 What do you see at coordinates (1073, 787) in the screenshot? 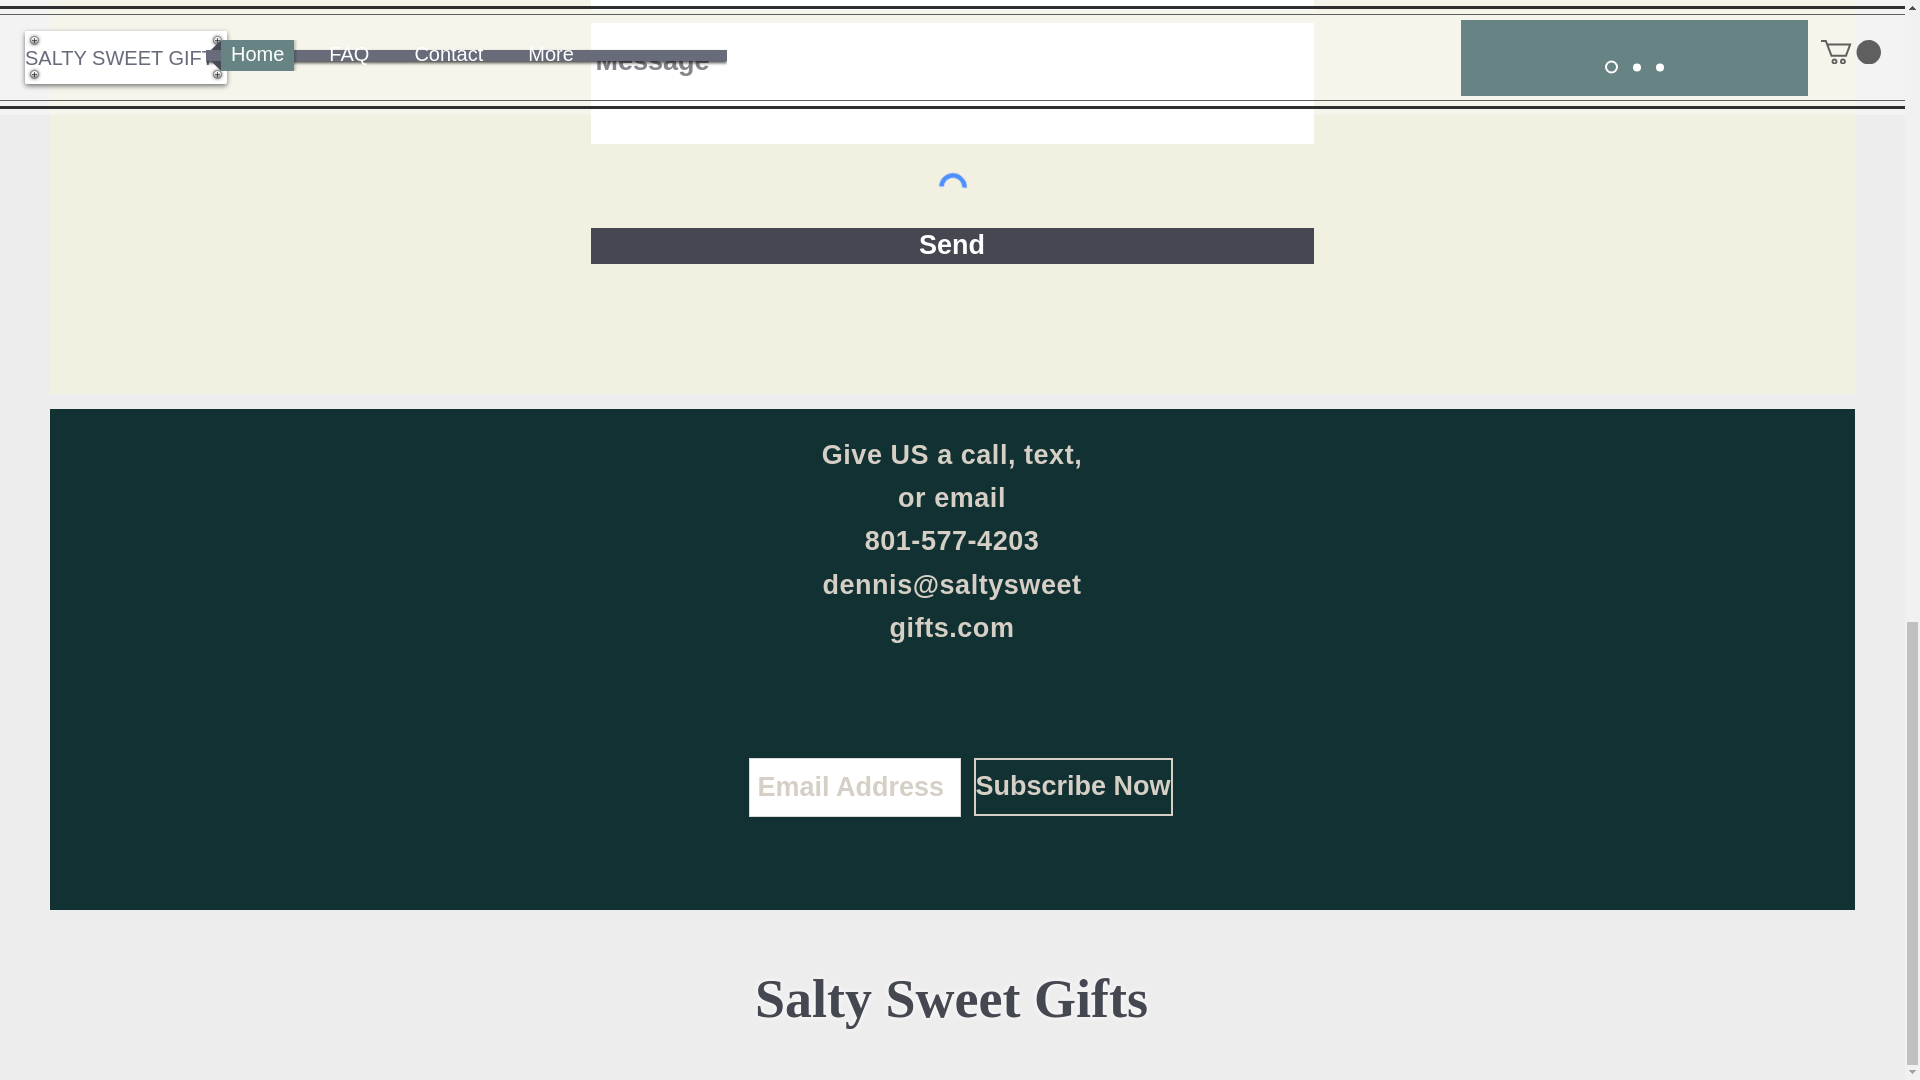
I see `Subscribe Now` at bounding box center [1073, 787].